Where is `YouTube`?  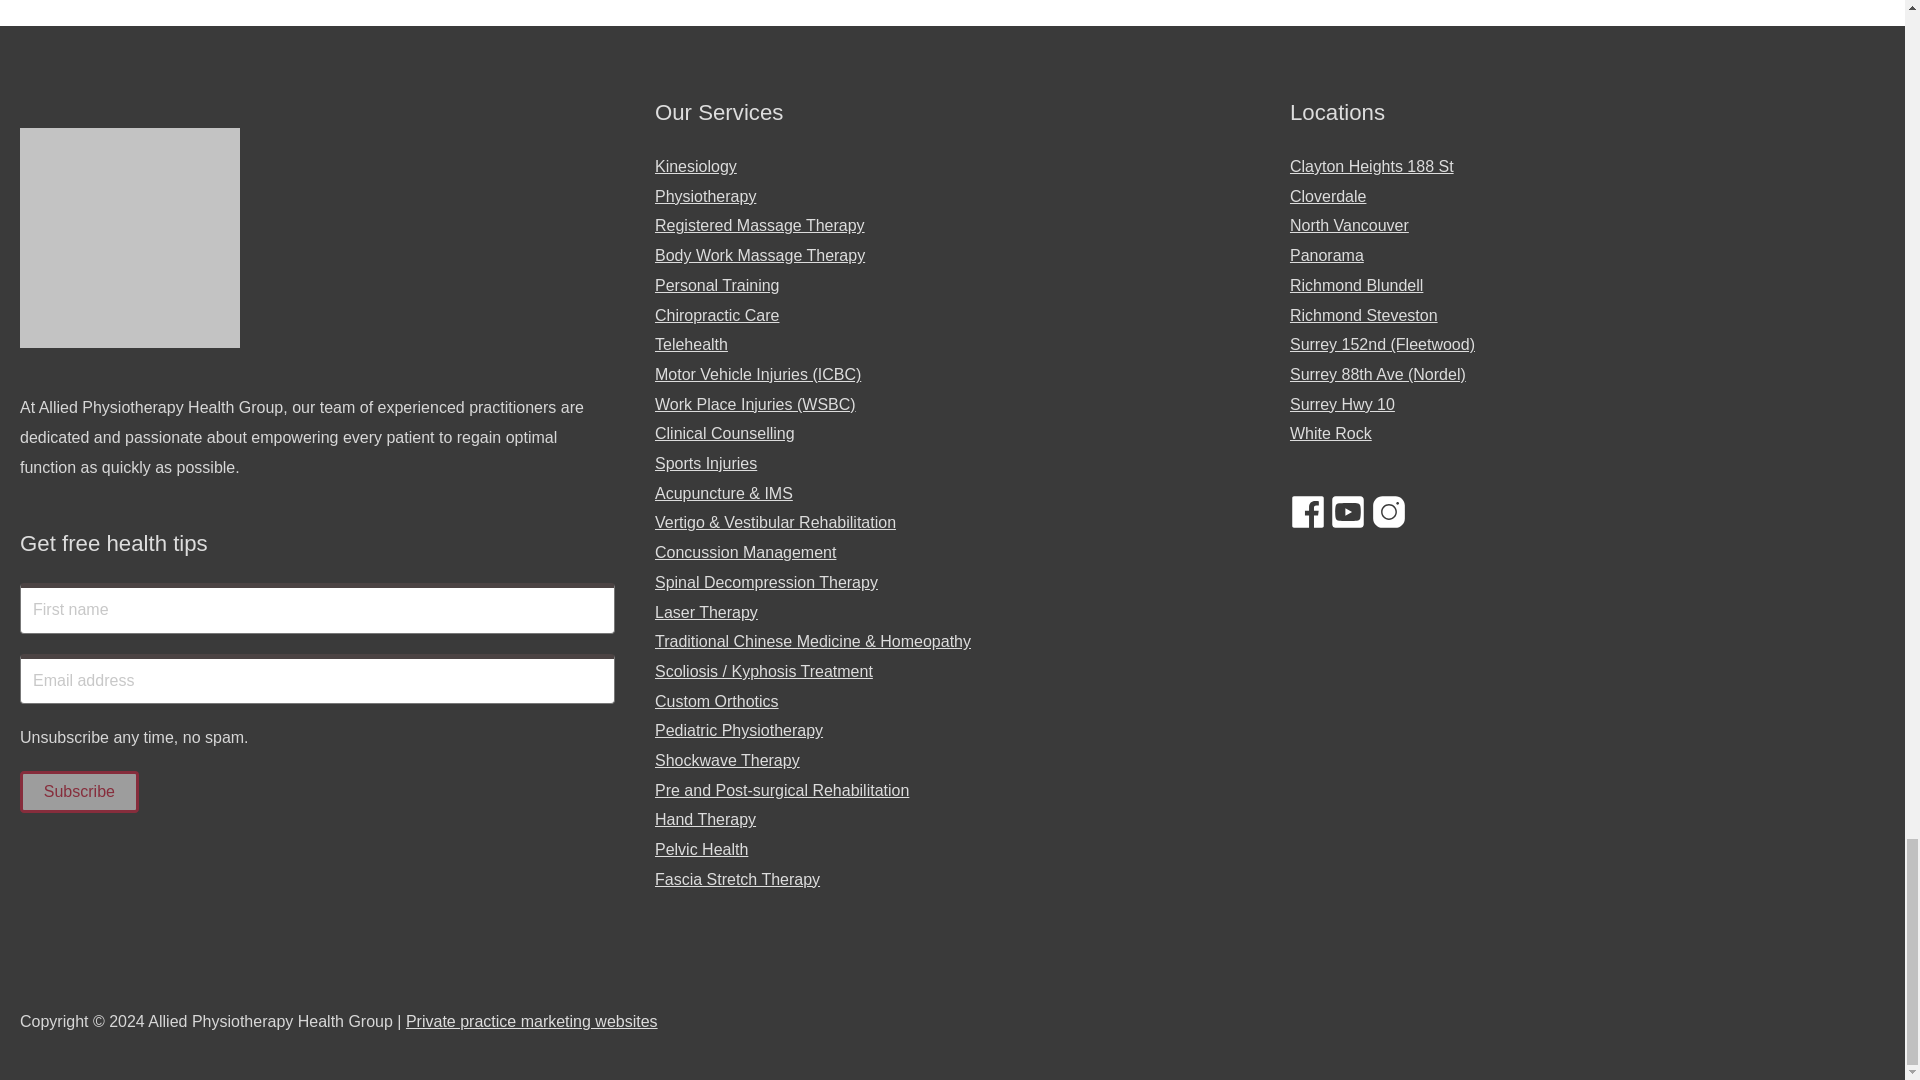 YouTube is located at coordinates (1348, 512).